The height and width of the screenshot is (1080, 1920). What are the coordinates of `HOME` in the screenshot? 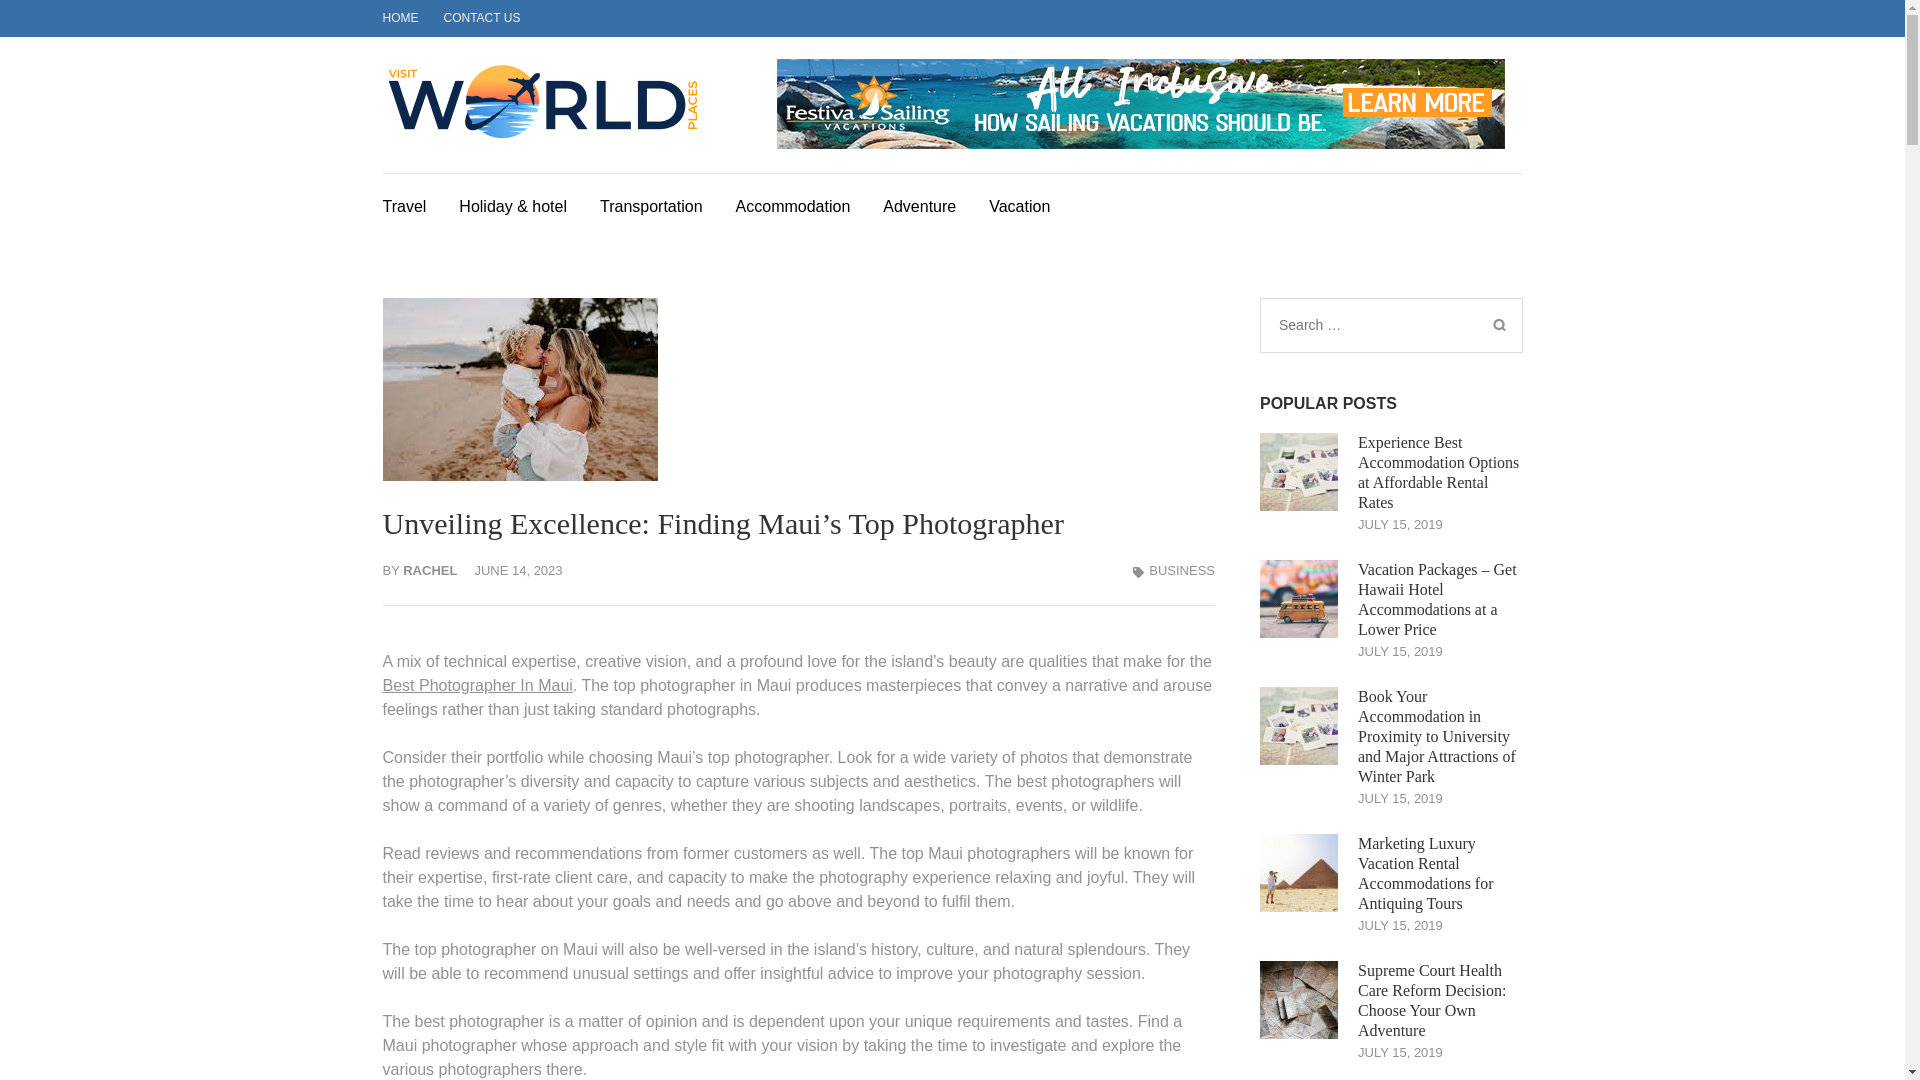 It's located at (400, 17).